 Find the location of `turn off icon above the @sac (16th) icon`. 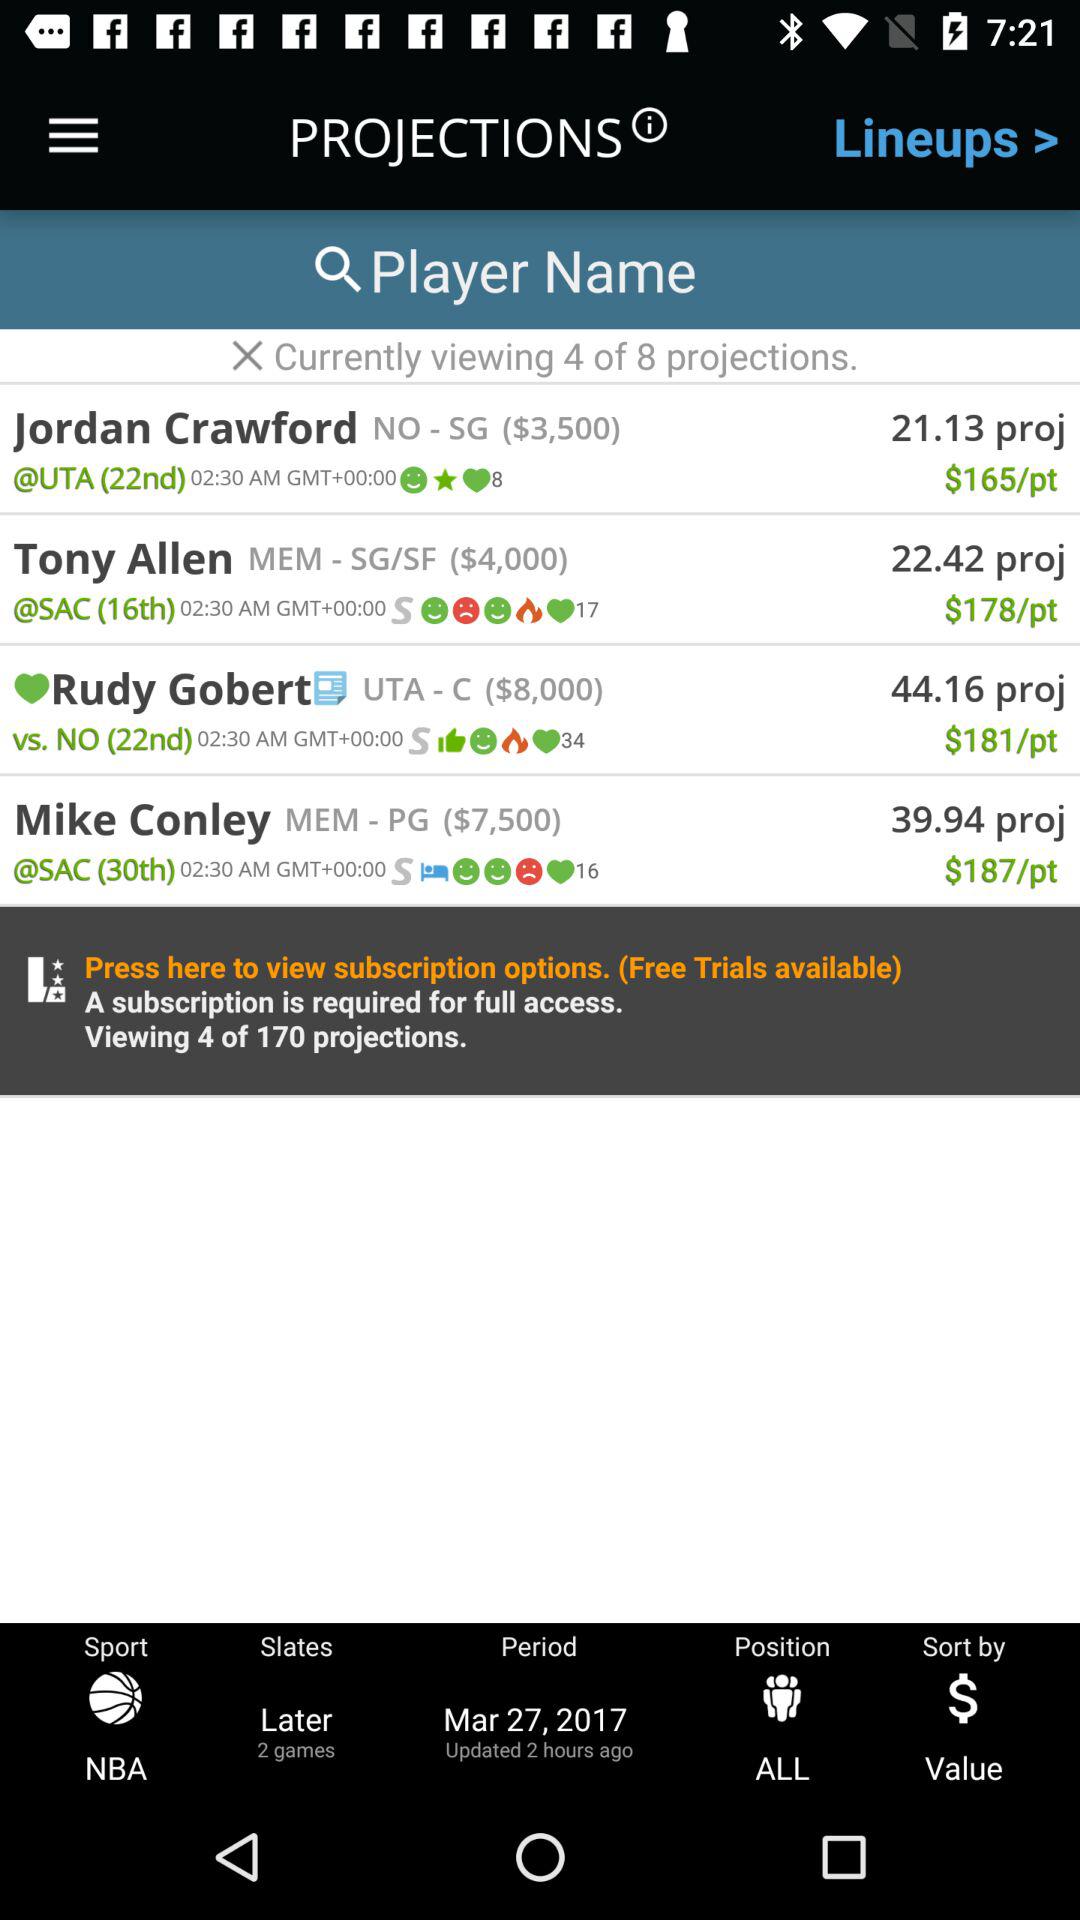

turn off icon above the @sac (16th) icon is located at coordinates (124, 557).